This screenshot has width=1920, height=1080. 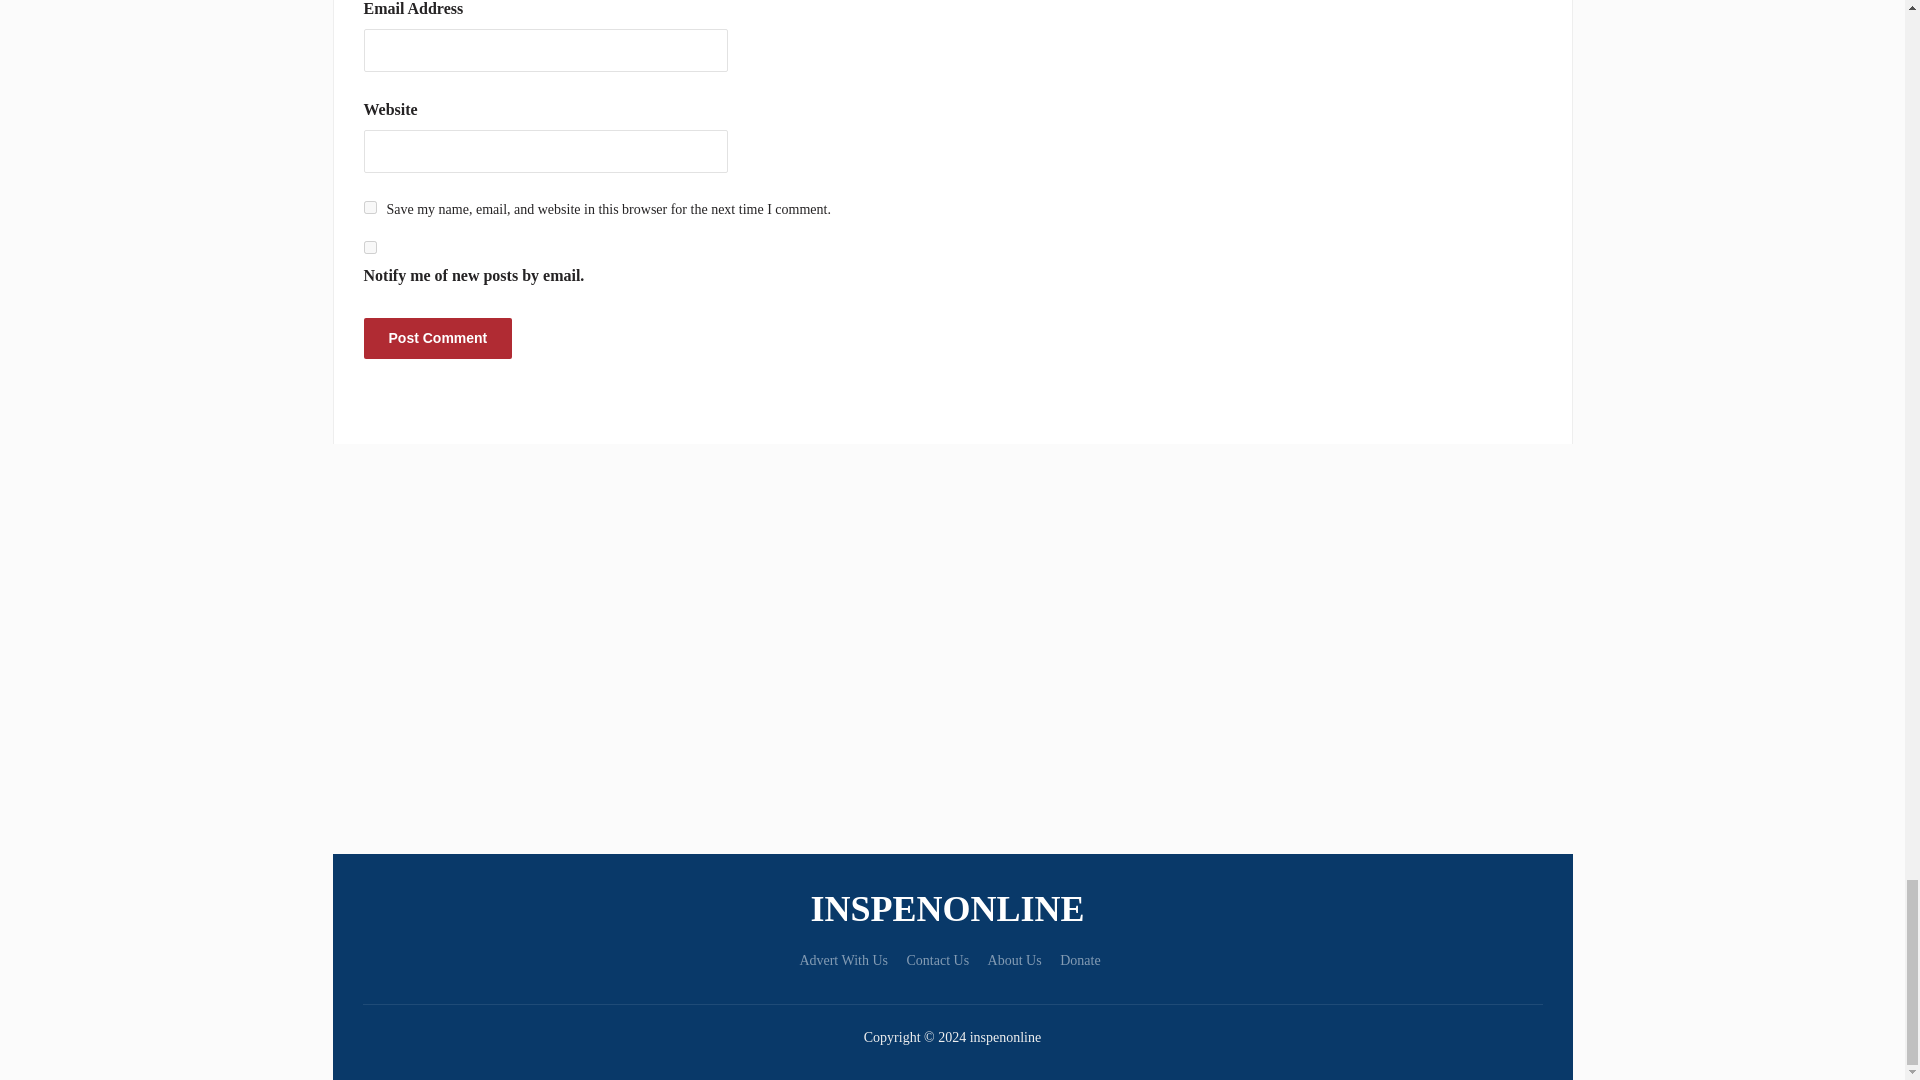 What do you see at coordinates (438, 338) in the screenshot?
I see `Post Comment` at bounding box center [438, 338].